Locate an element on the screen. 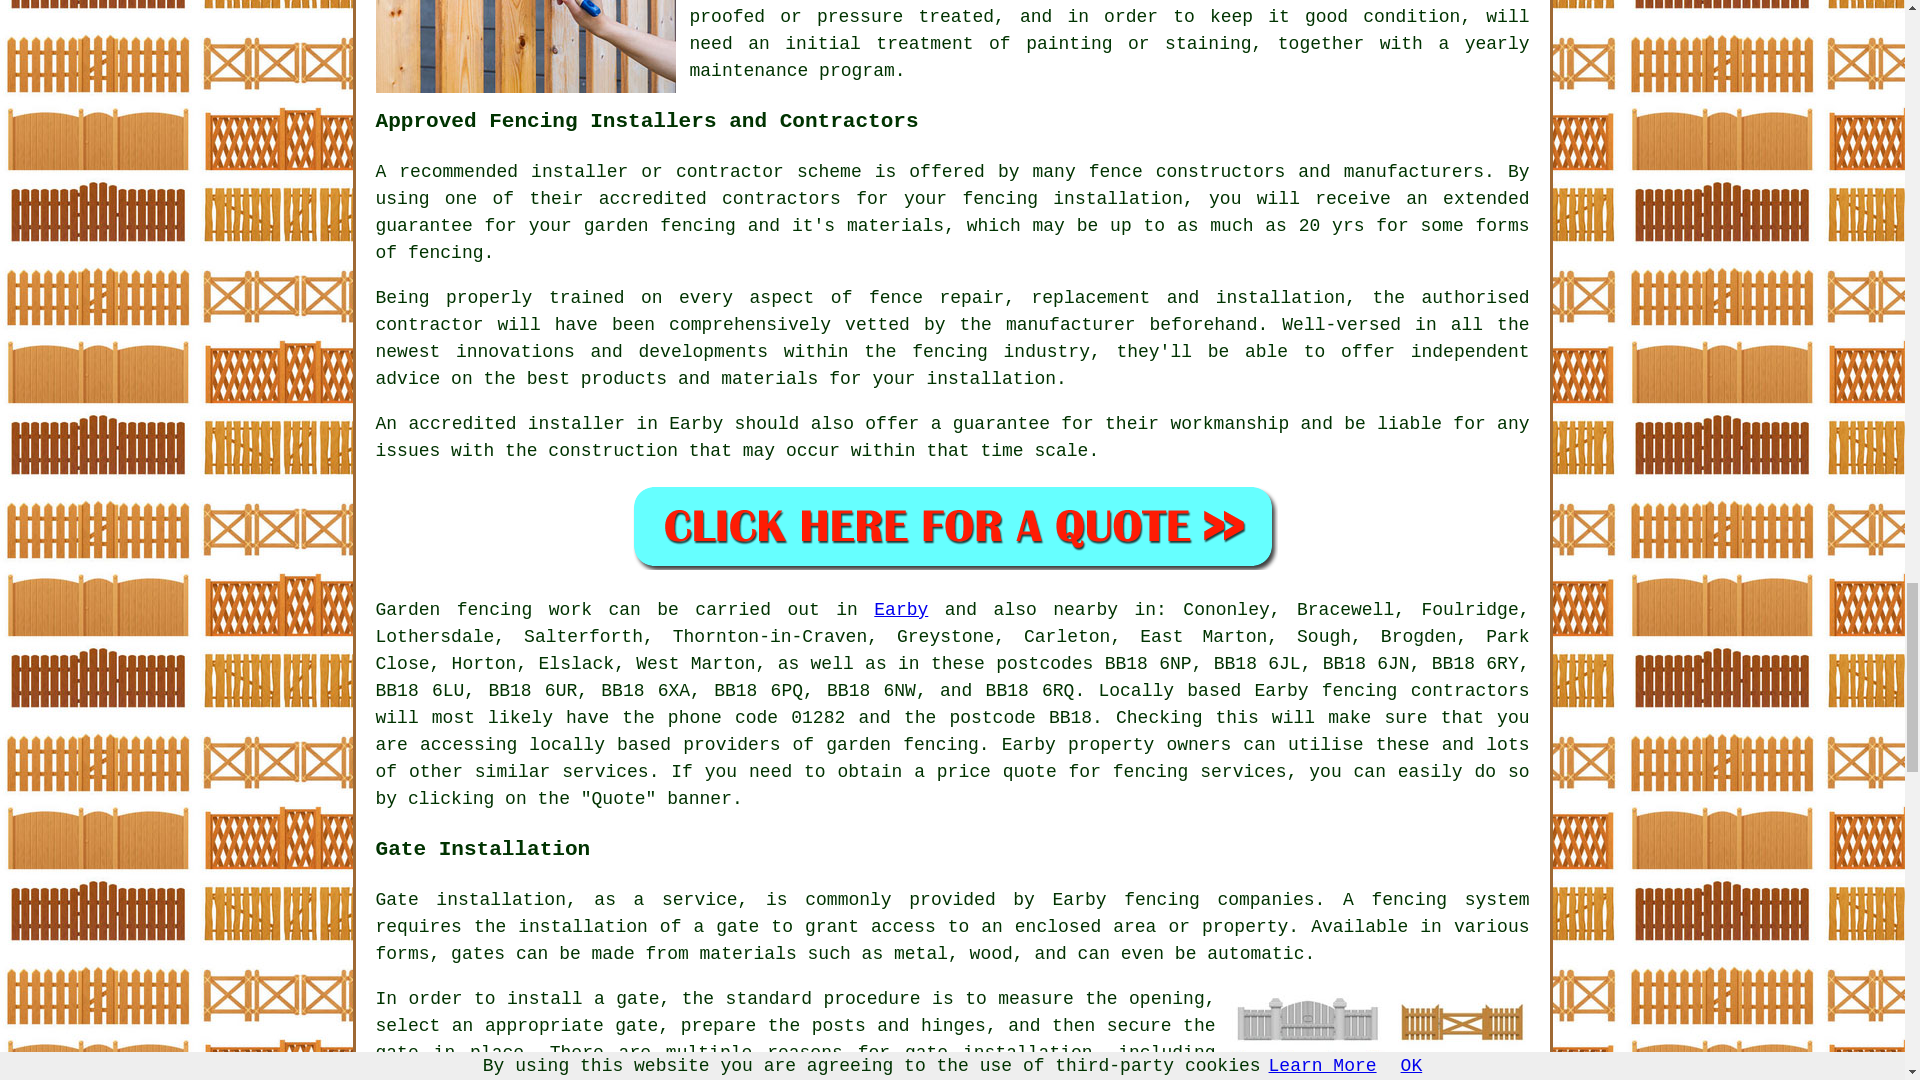 Image resolution: width=1920 pixels, height=1080 pixels. Garden fencing work is located at coordinates (484, 610).